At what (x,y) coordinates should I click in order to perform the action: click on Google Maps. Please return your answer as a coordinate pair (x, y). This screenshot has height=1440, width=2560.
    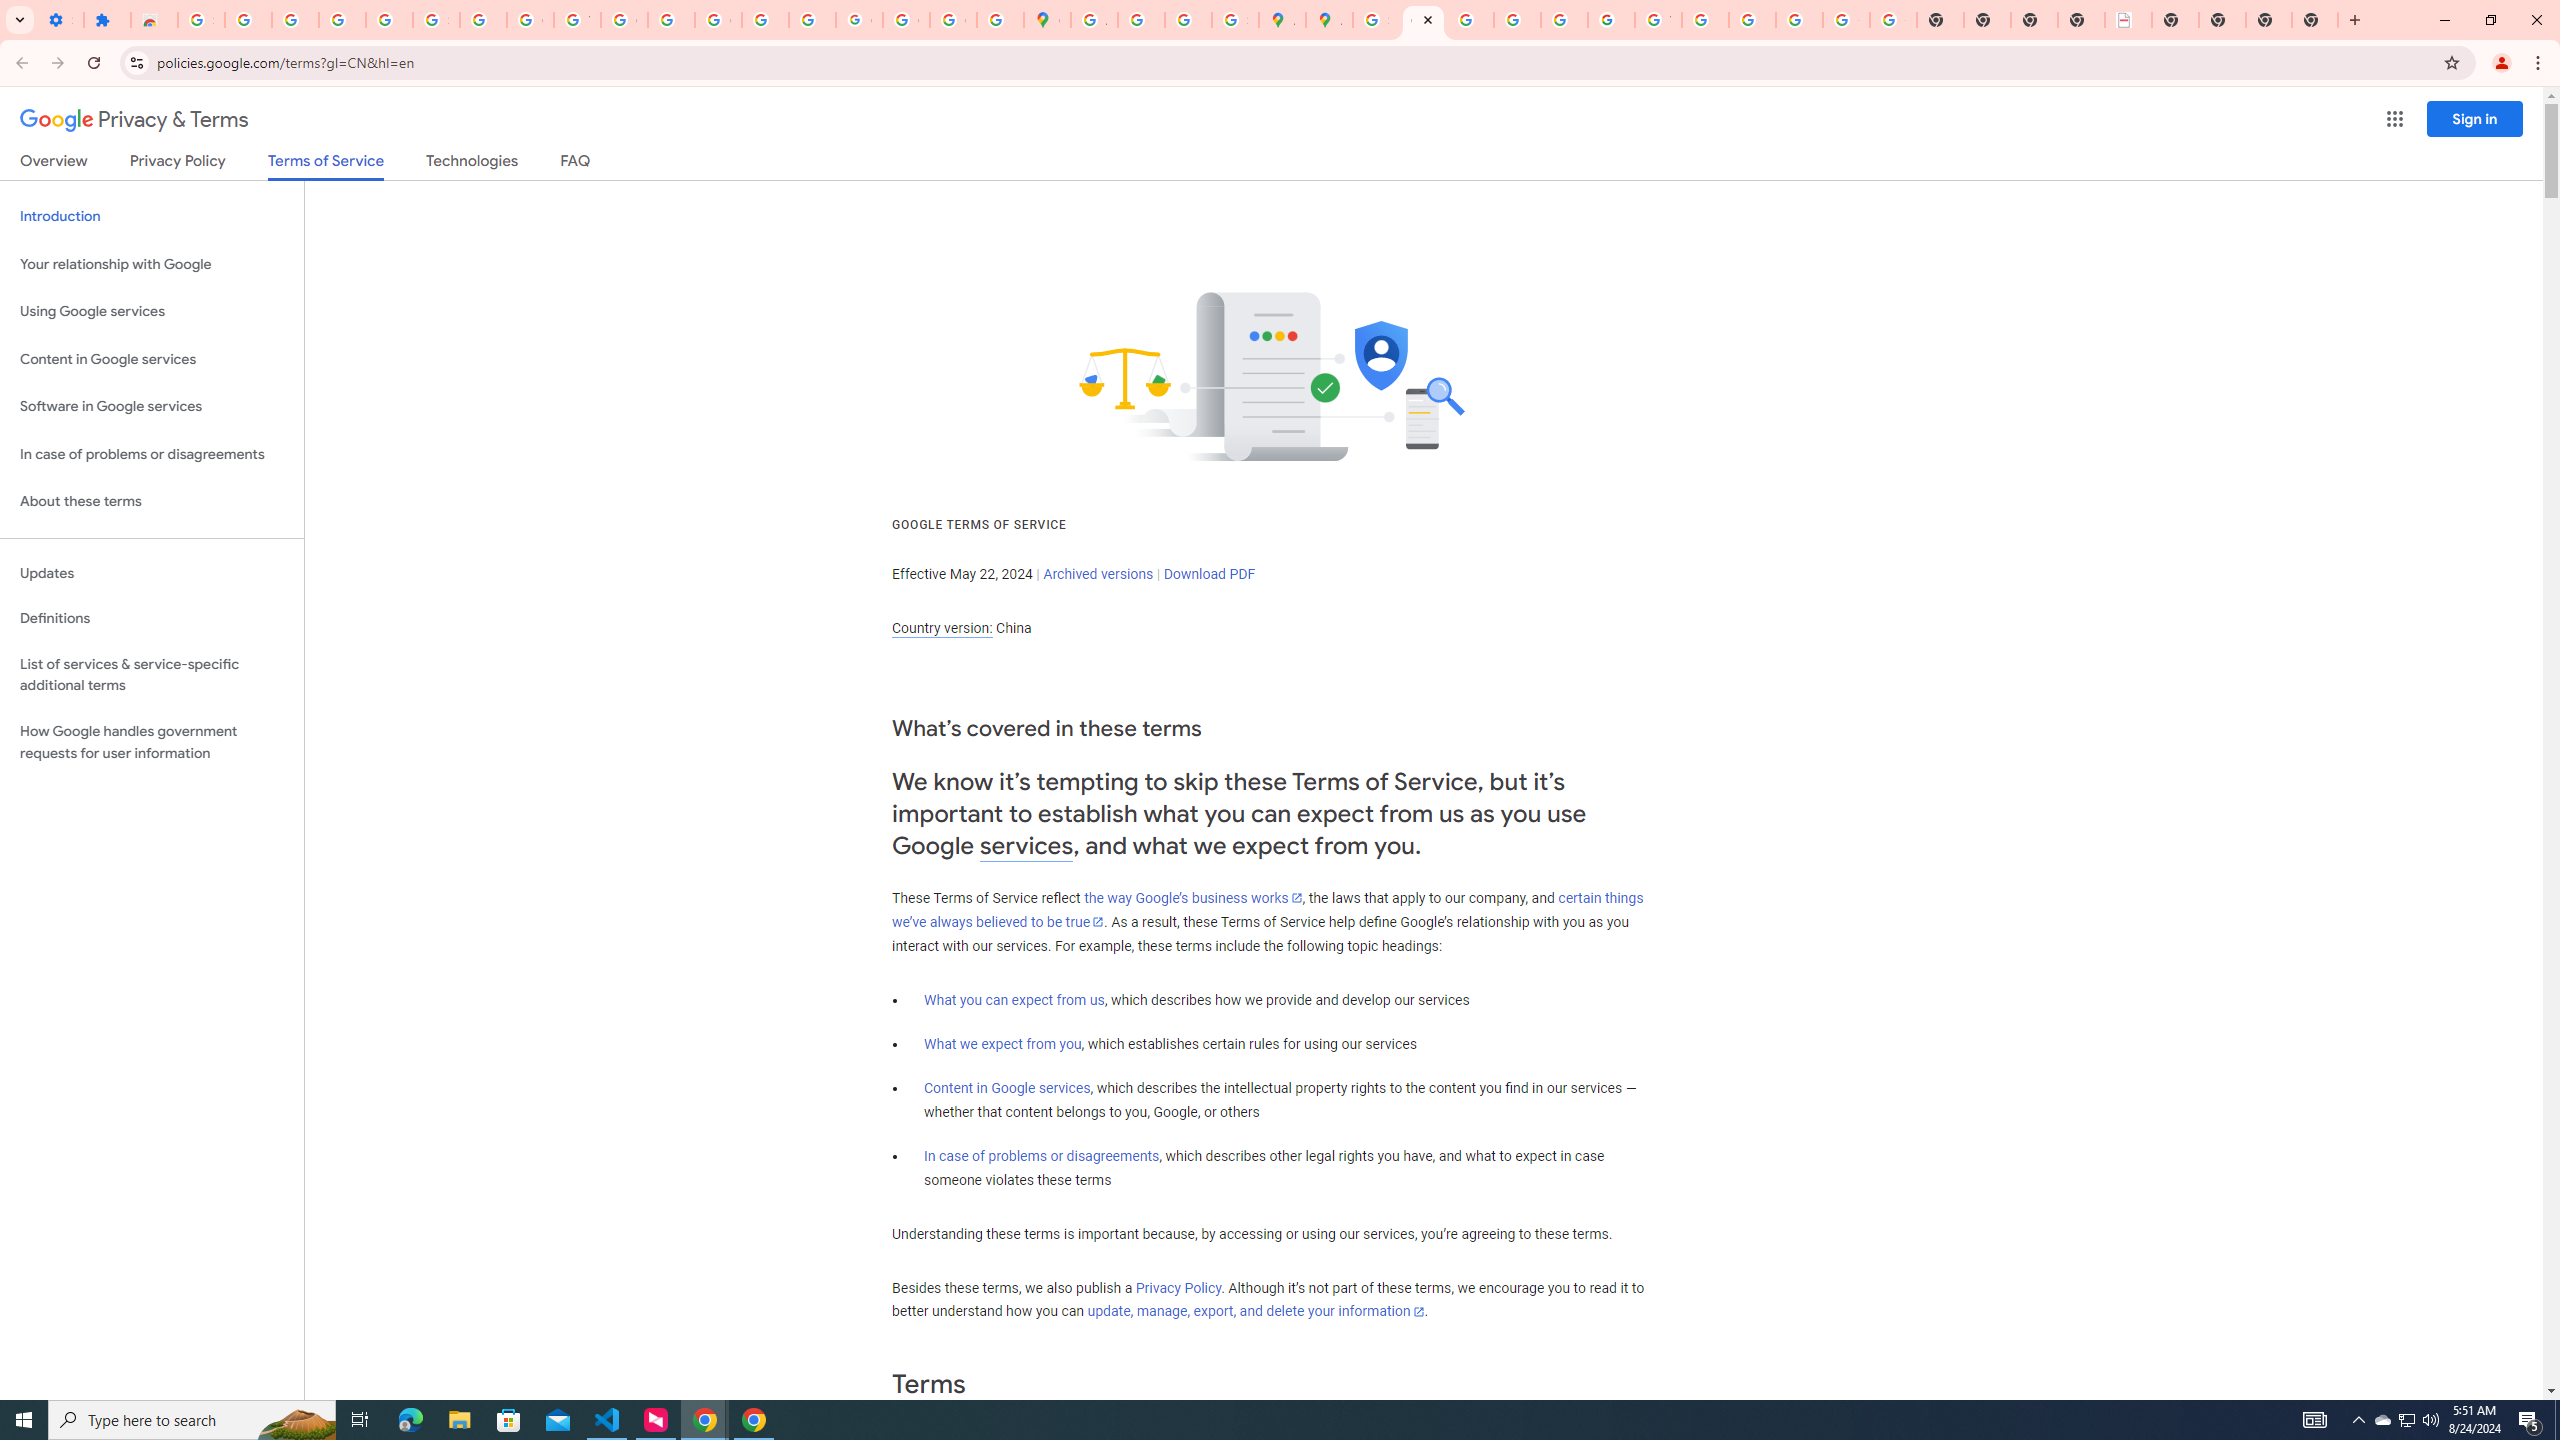
    Looking at the image, I should click on (1046, 20).